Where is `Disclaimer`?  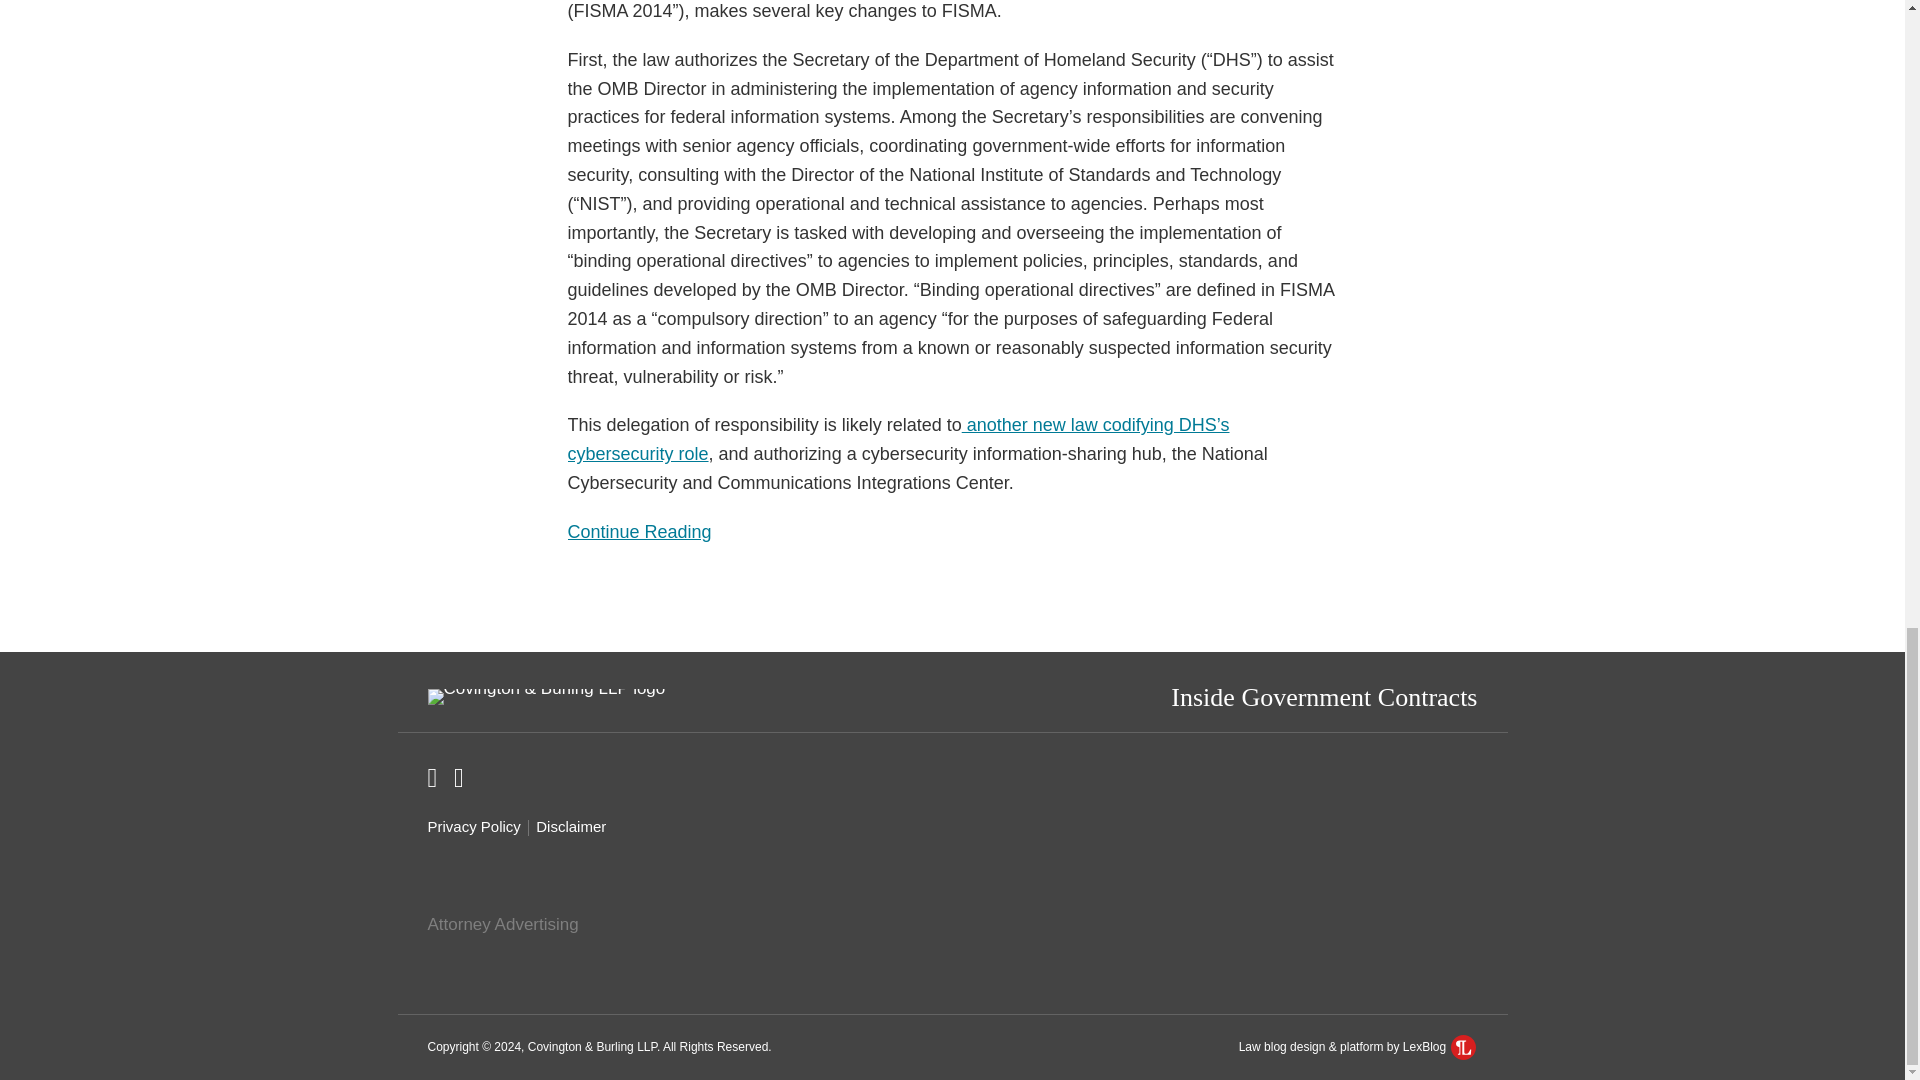 Disclaimer is located at coordinates (953, 532).